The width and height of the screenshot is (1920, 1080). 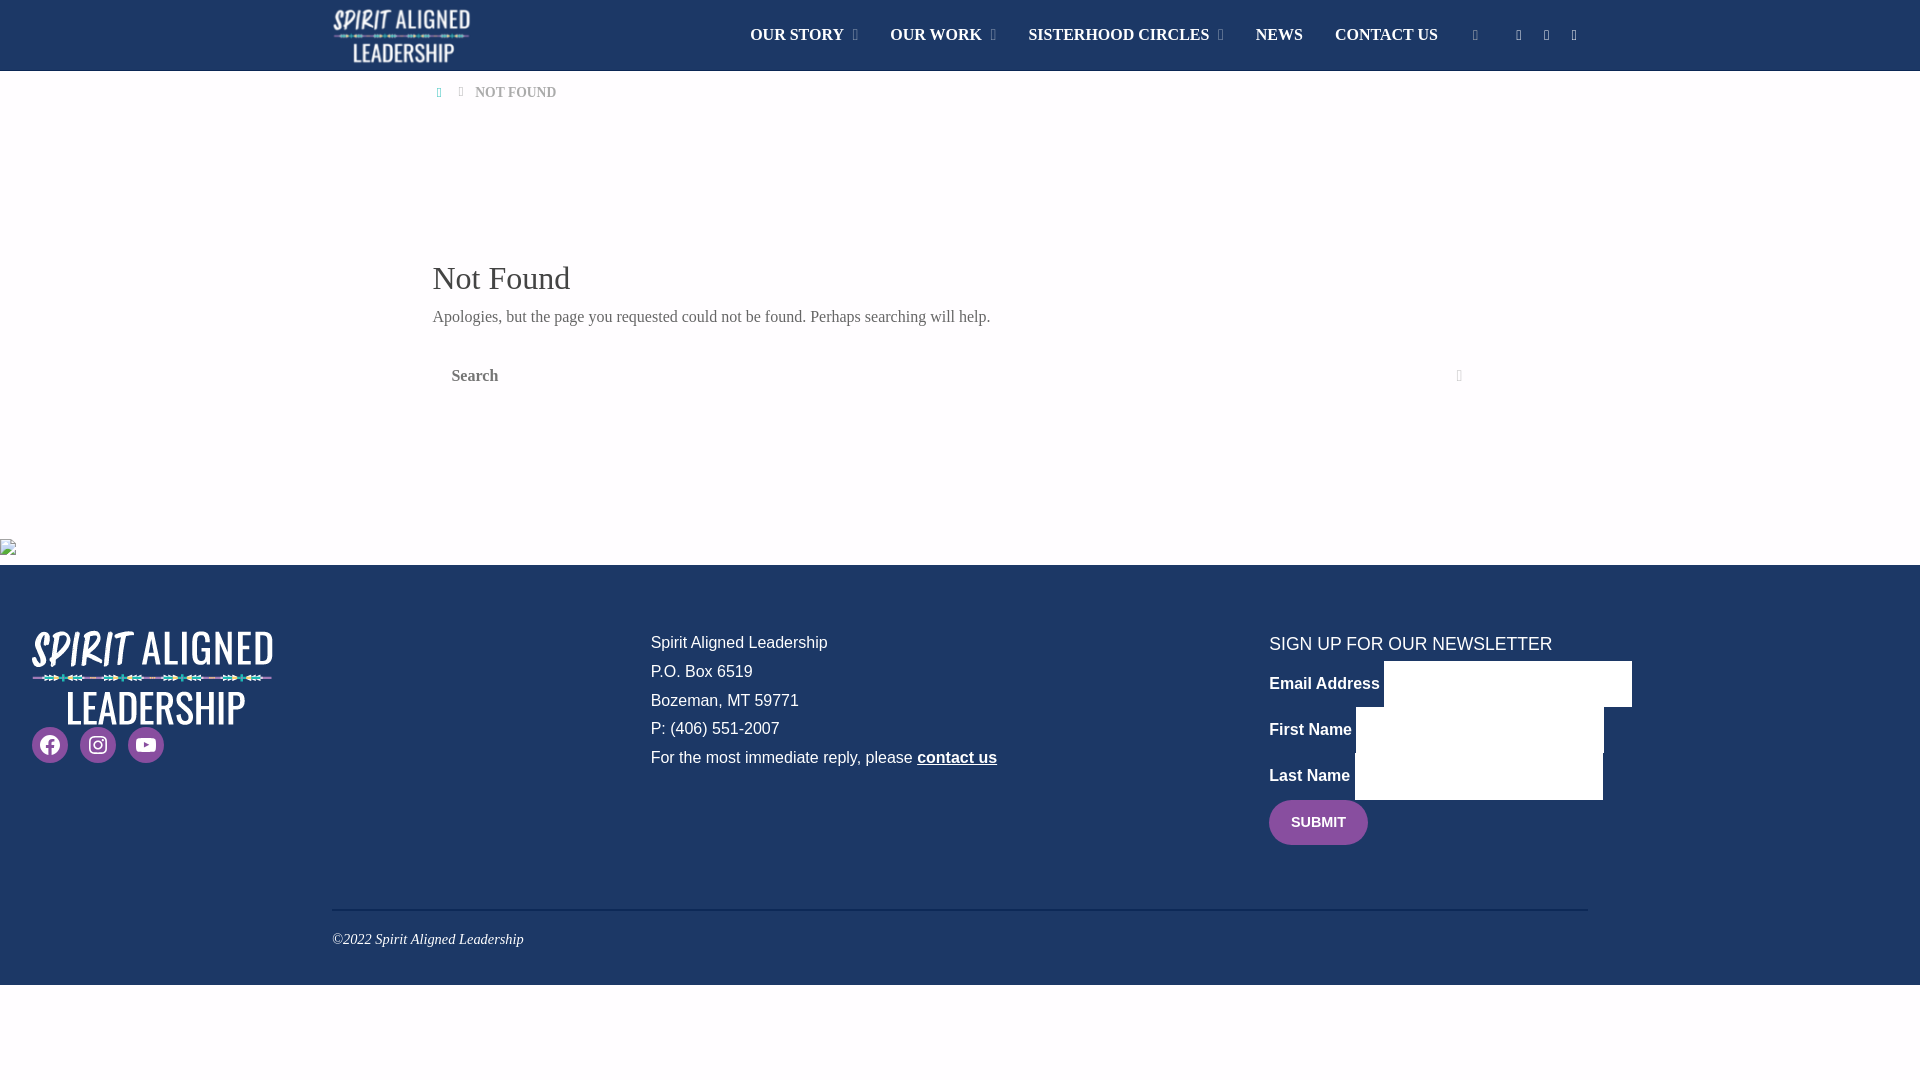 I want to click on Home, so click(x=440, y=92).